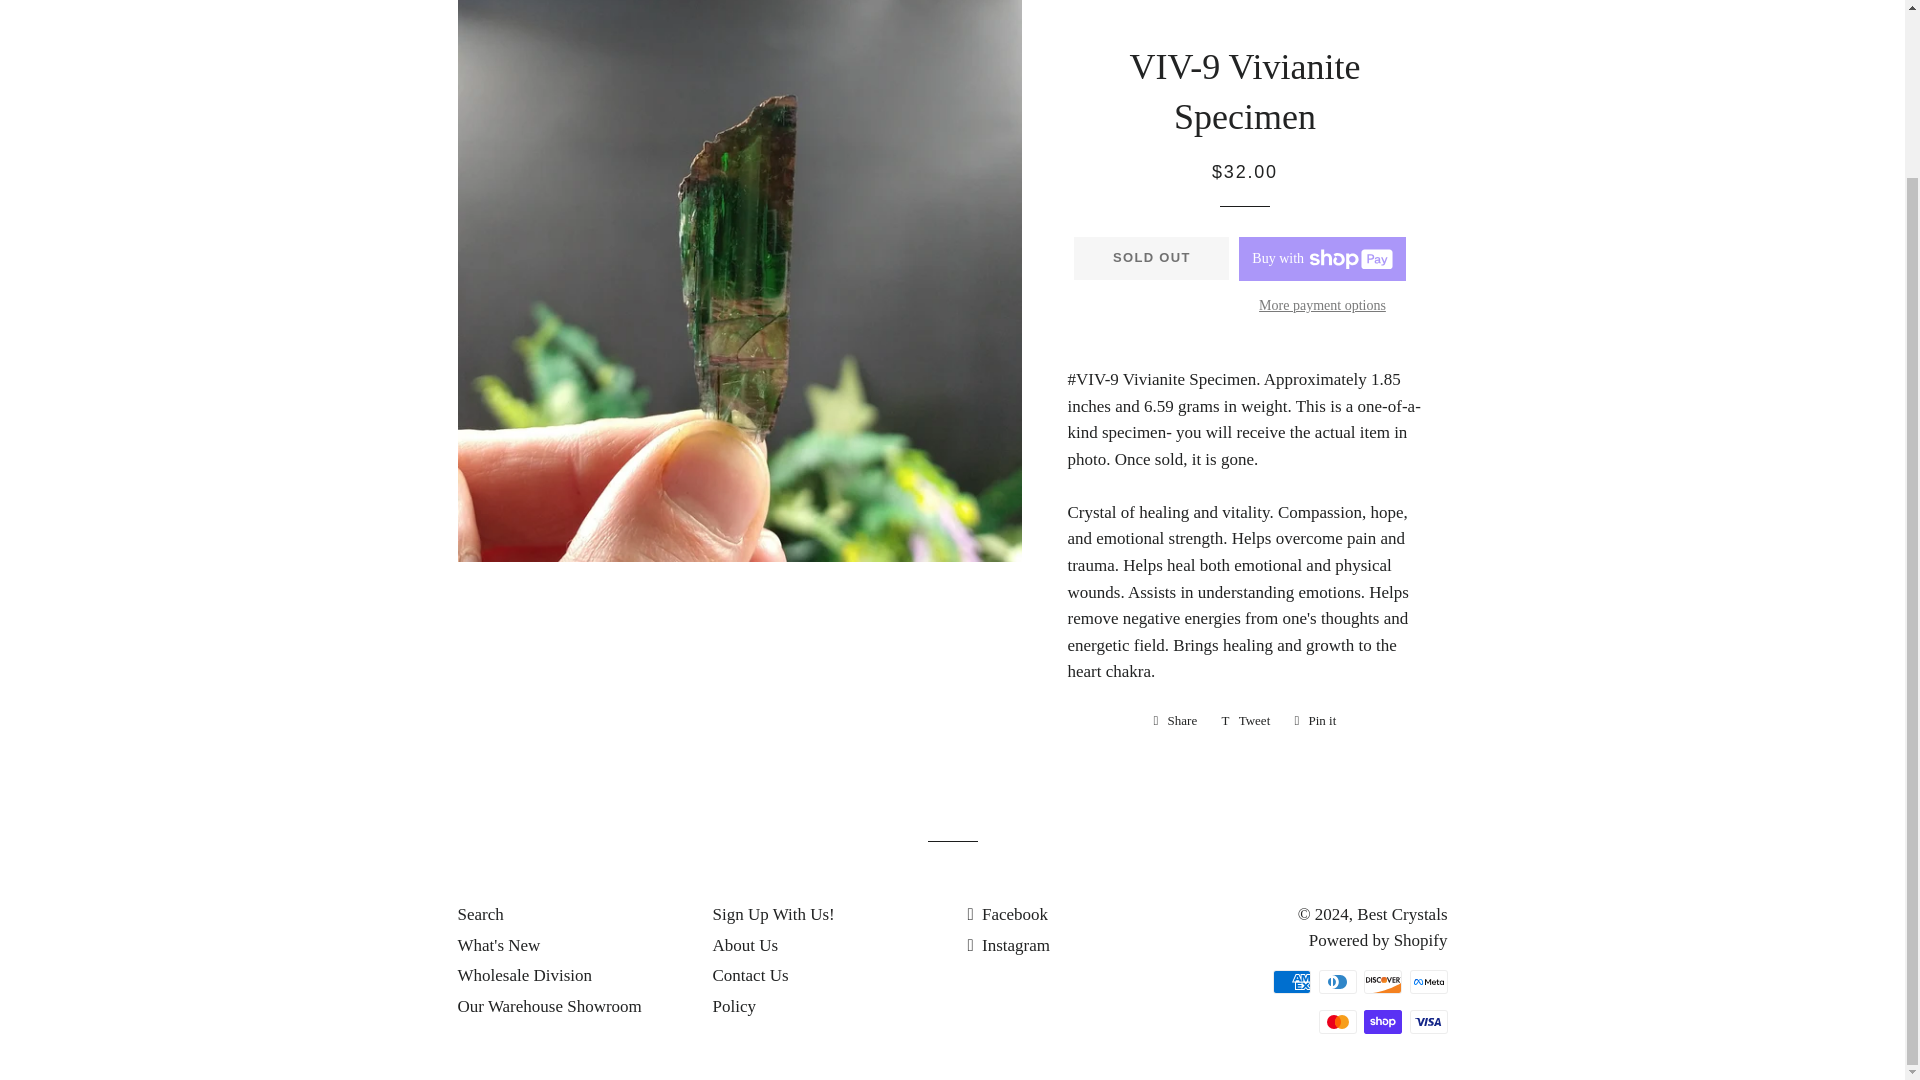  Describe the element at coordinates (1314, 720) in the screenshot. I see `Meta Pay` at that location.